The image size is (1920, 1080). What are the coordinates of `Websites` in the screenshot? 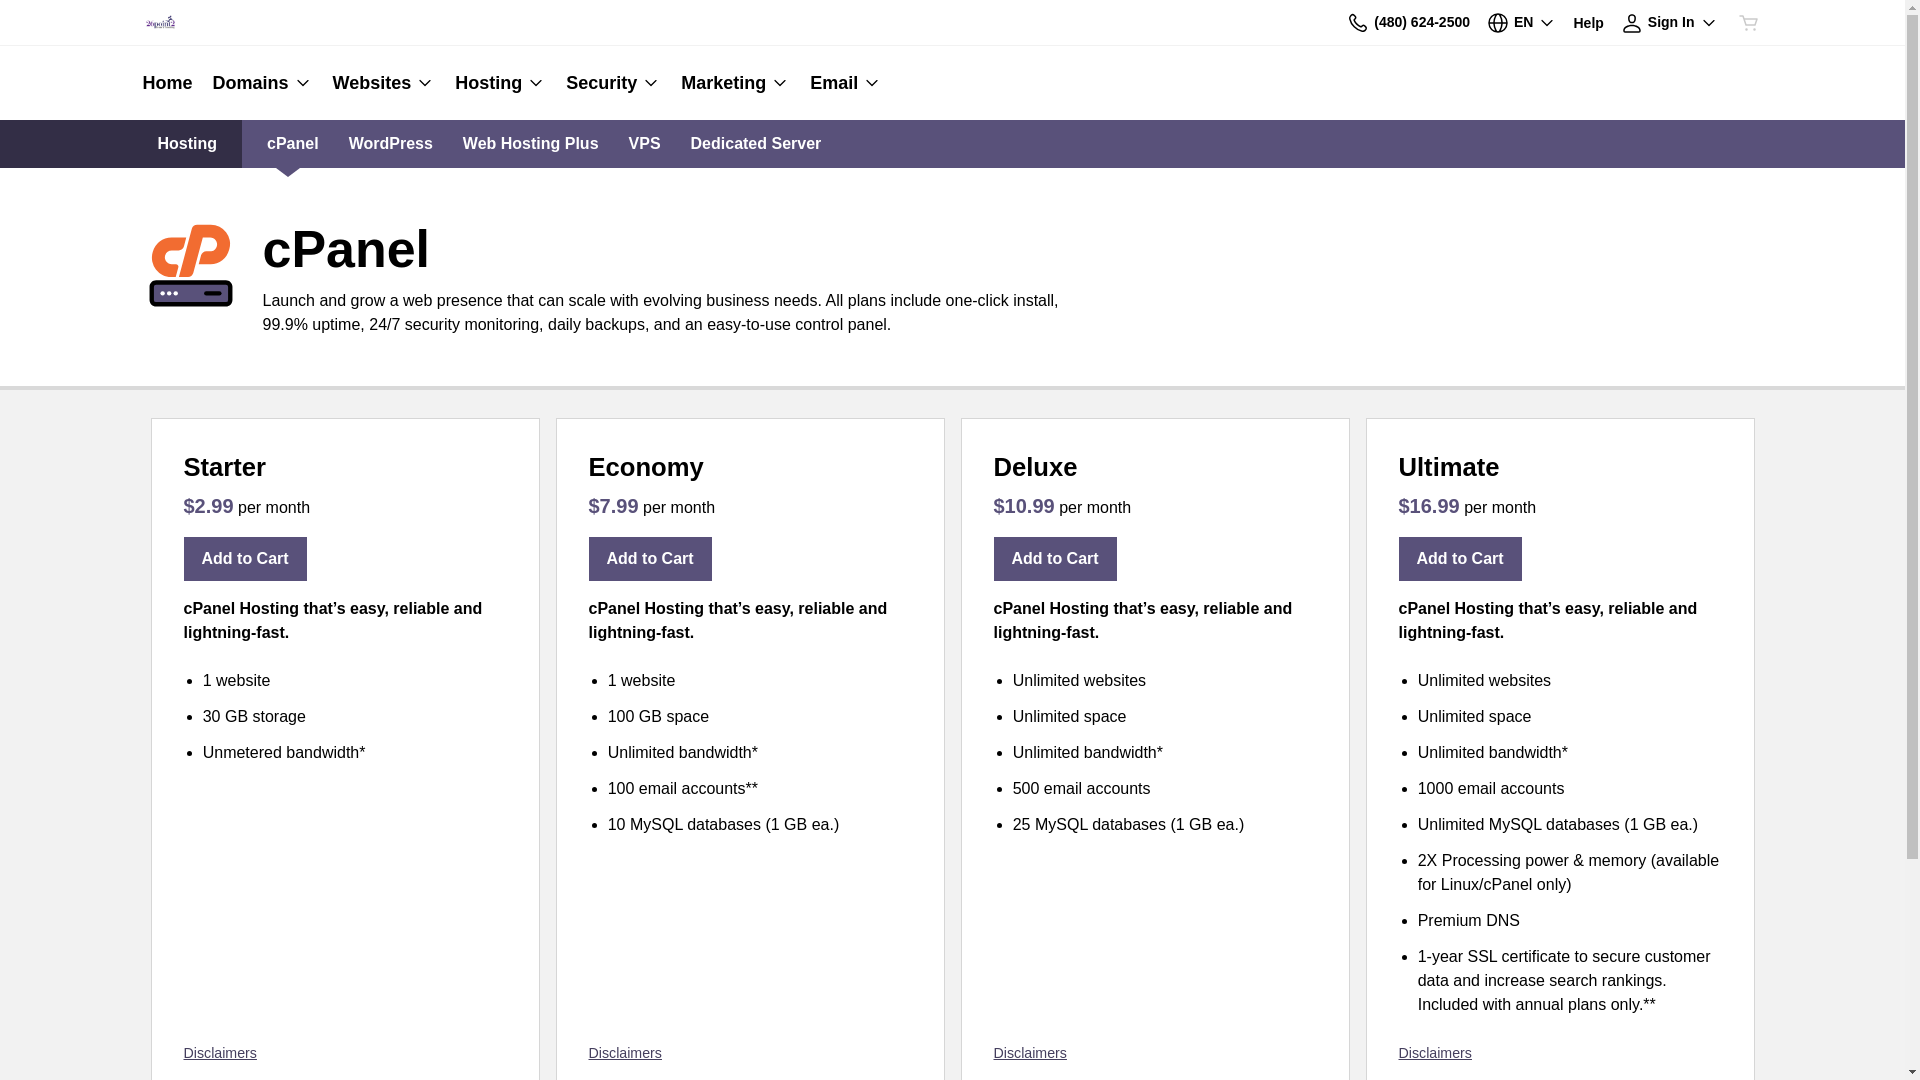 It's located at (384, 83).